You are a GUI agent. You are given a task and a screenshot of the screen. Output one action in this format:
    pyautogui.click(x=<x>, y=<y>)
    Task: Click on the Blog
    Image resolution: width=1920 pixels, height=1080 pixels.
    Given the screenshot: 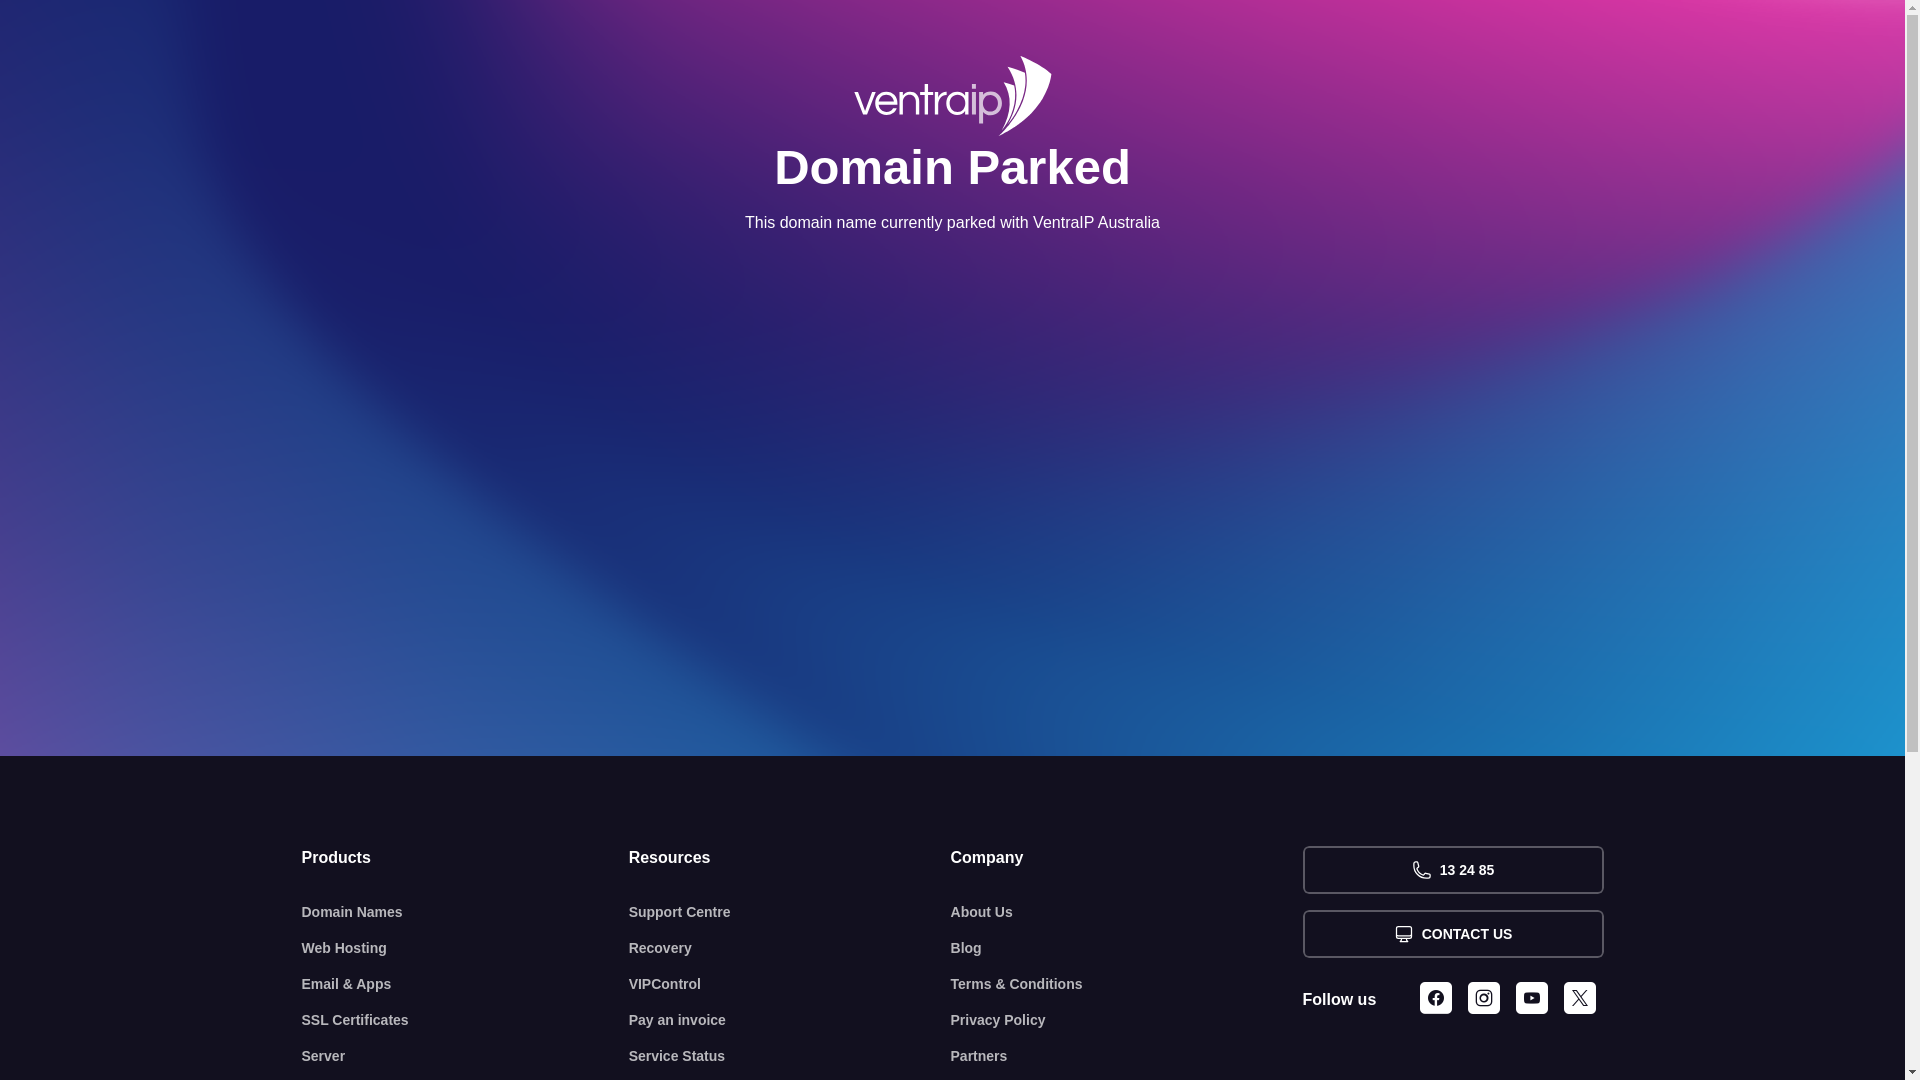 What is the action you would take?
    pyautogui.click(x=1127, y=948)
    